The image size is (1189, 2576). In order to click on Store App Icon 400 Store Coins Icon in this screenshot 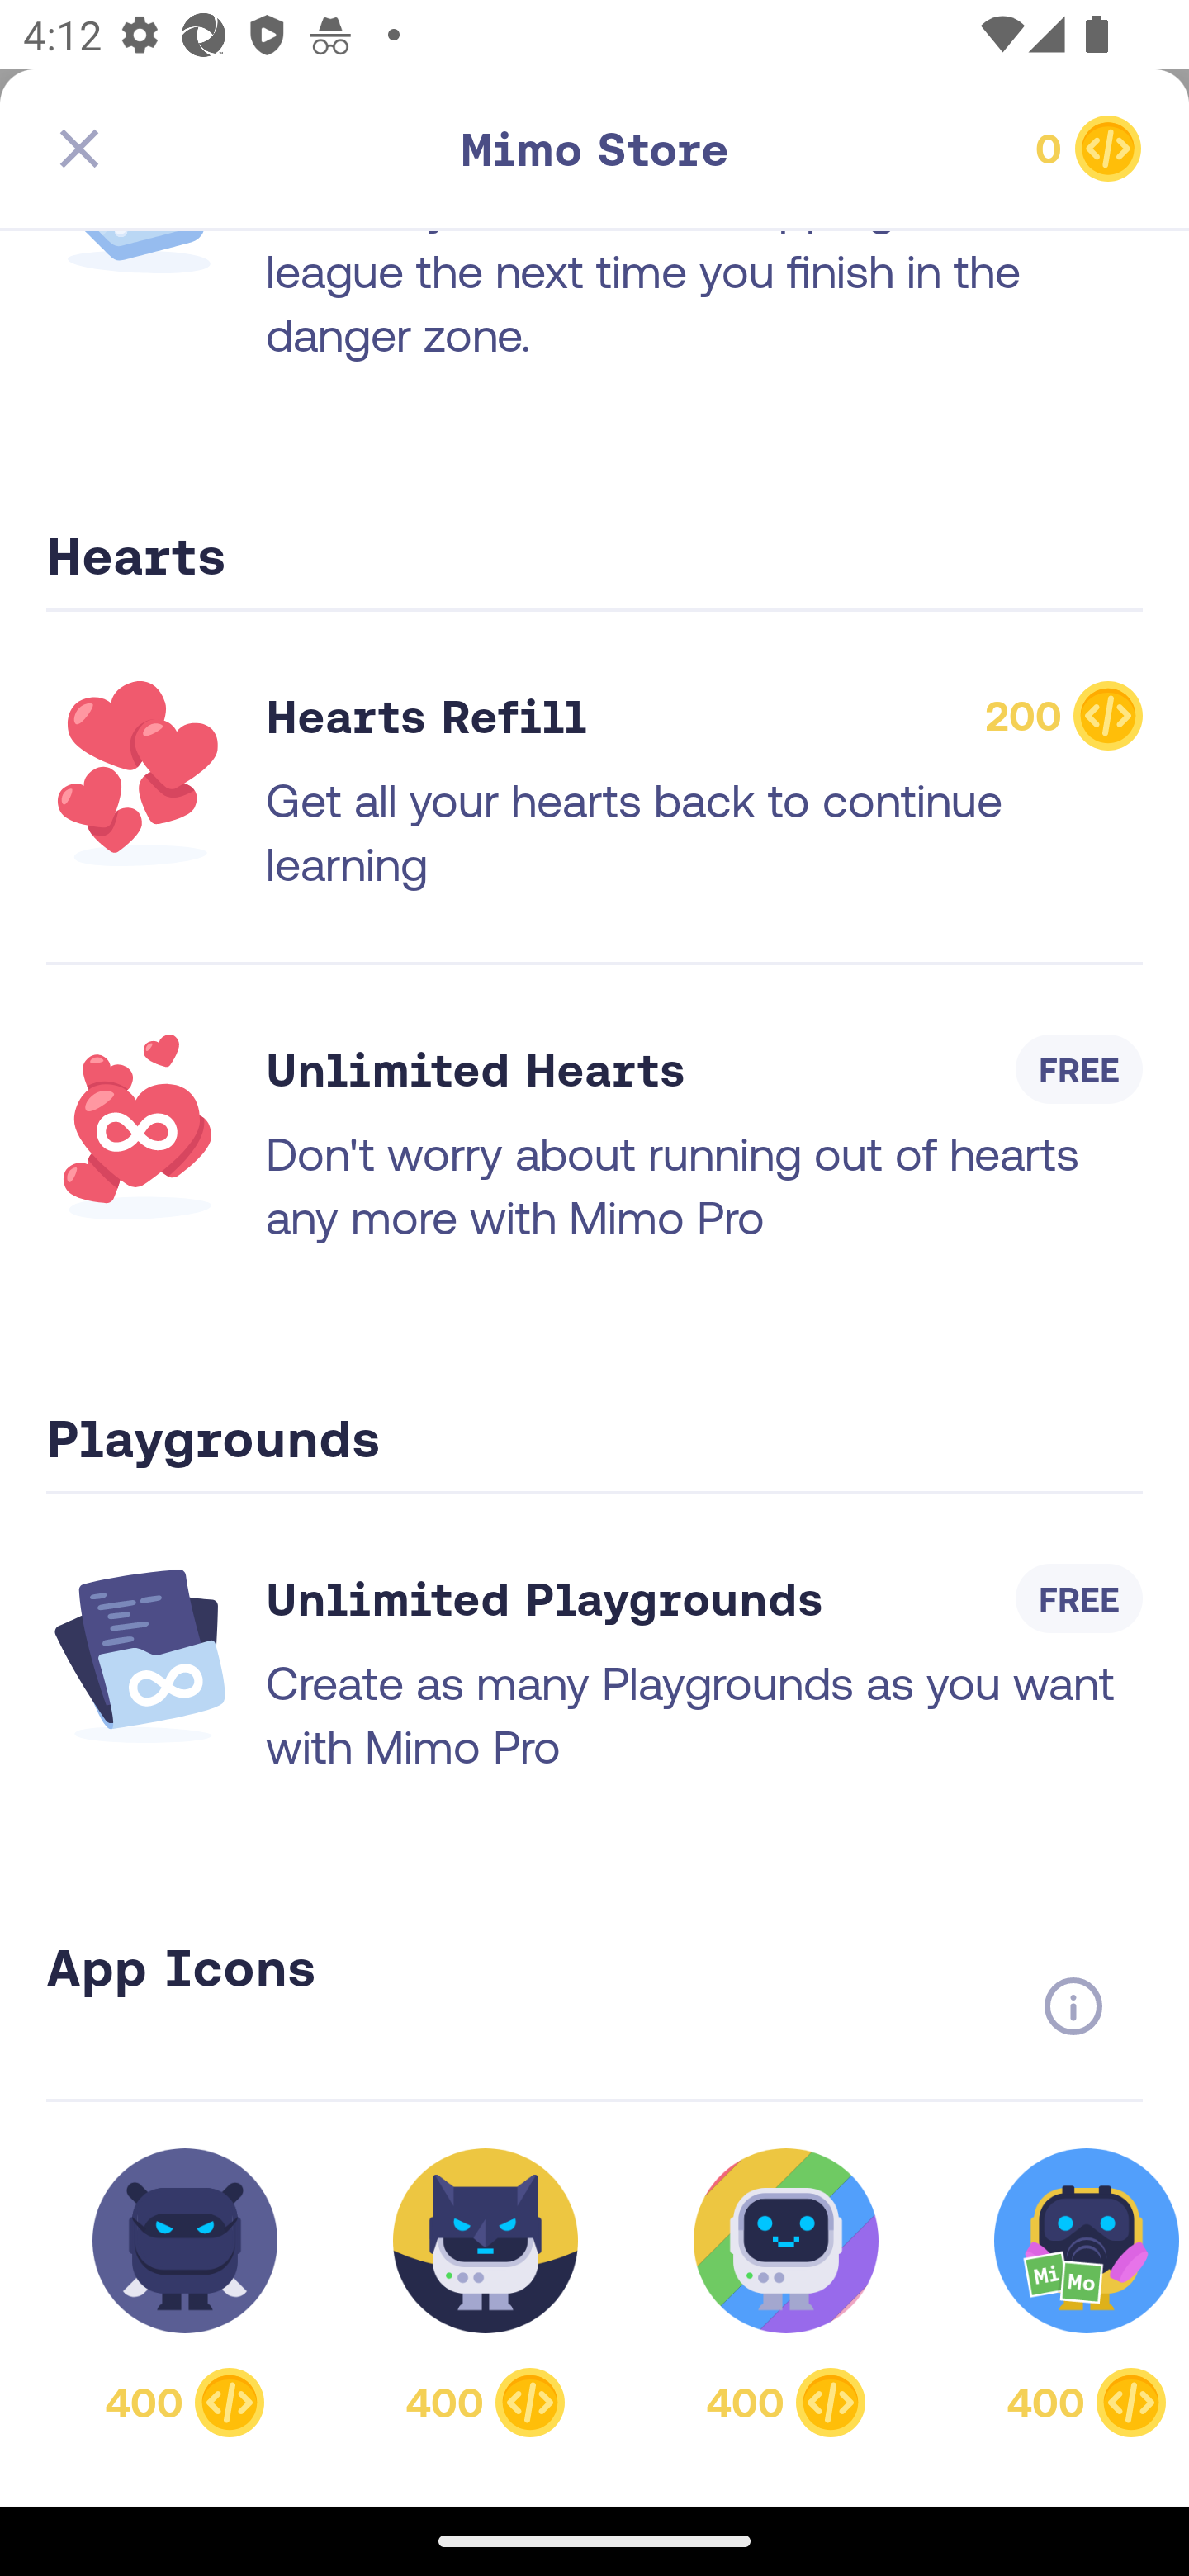, I will do `click(486, 2292)`.